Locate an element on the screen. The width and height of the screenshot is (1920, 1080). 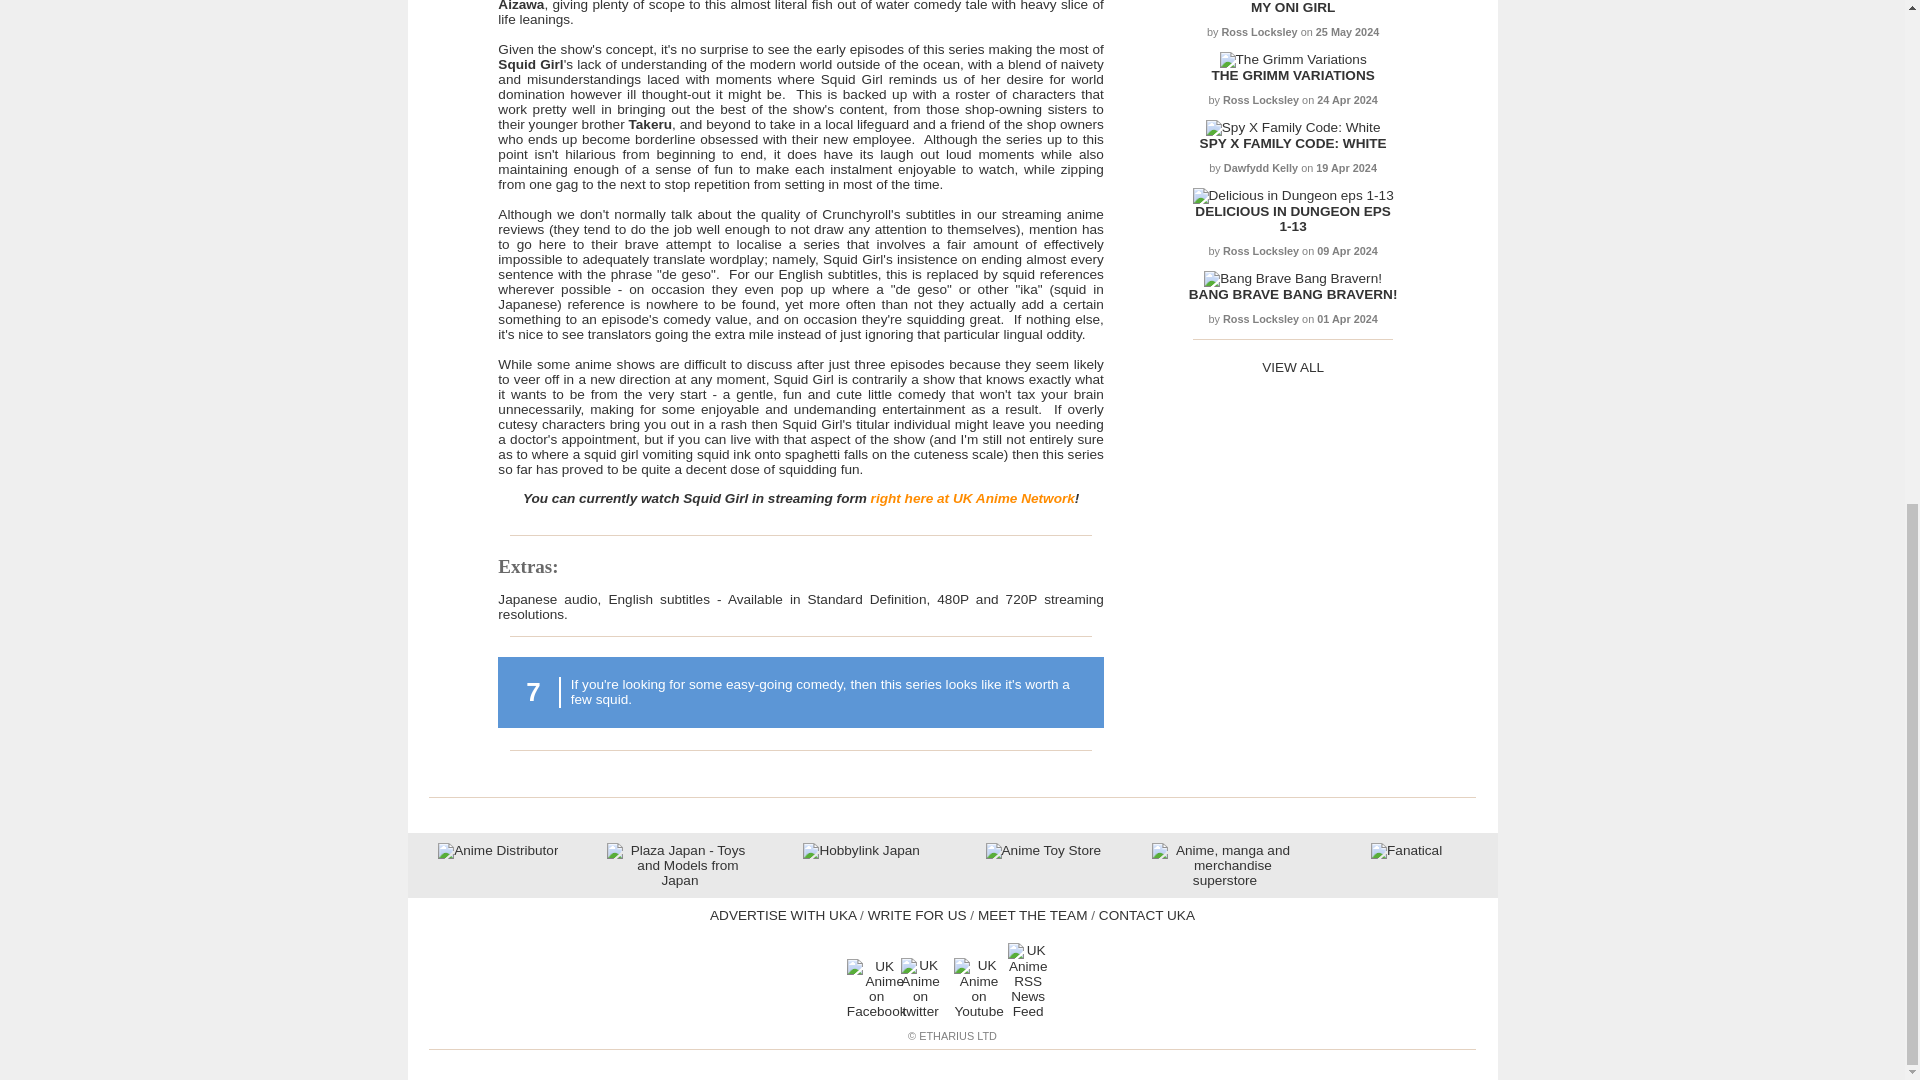
THE GRIMM VARIATIONS is located at coordinates (1292, 76).